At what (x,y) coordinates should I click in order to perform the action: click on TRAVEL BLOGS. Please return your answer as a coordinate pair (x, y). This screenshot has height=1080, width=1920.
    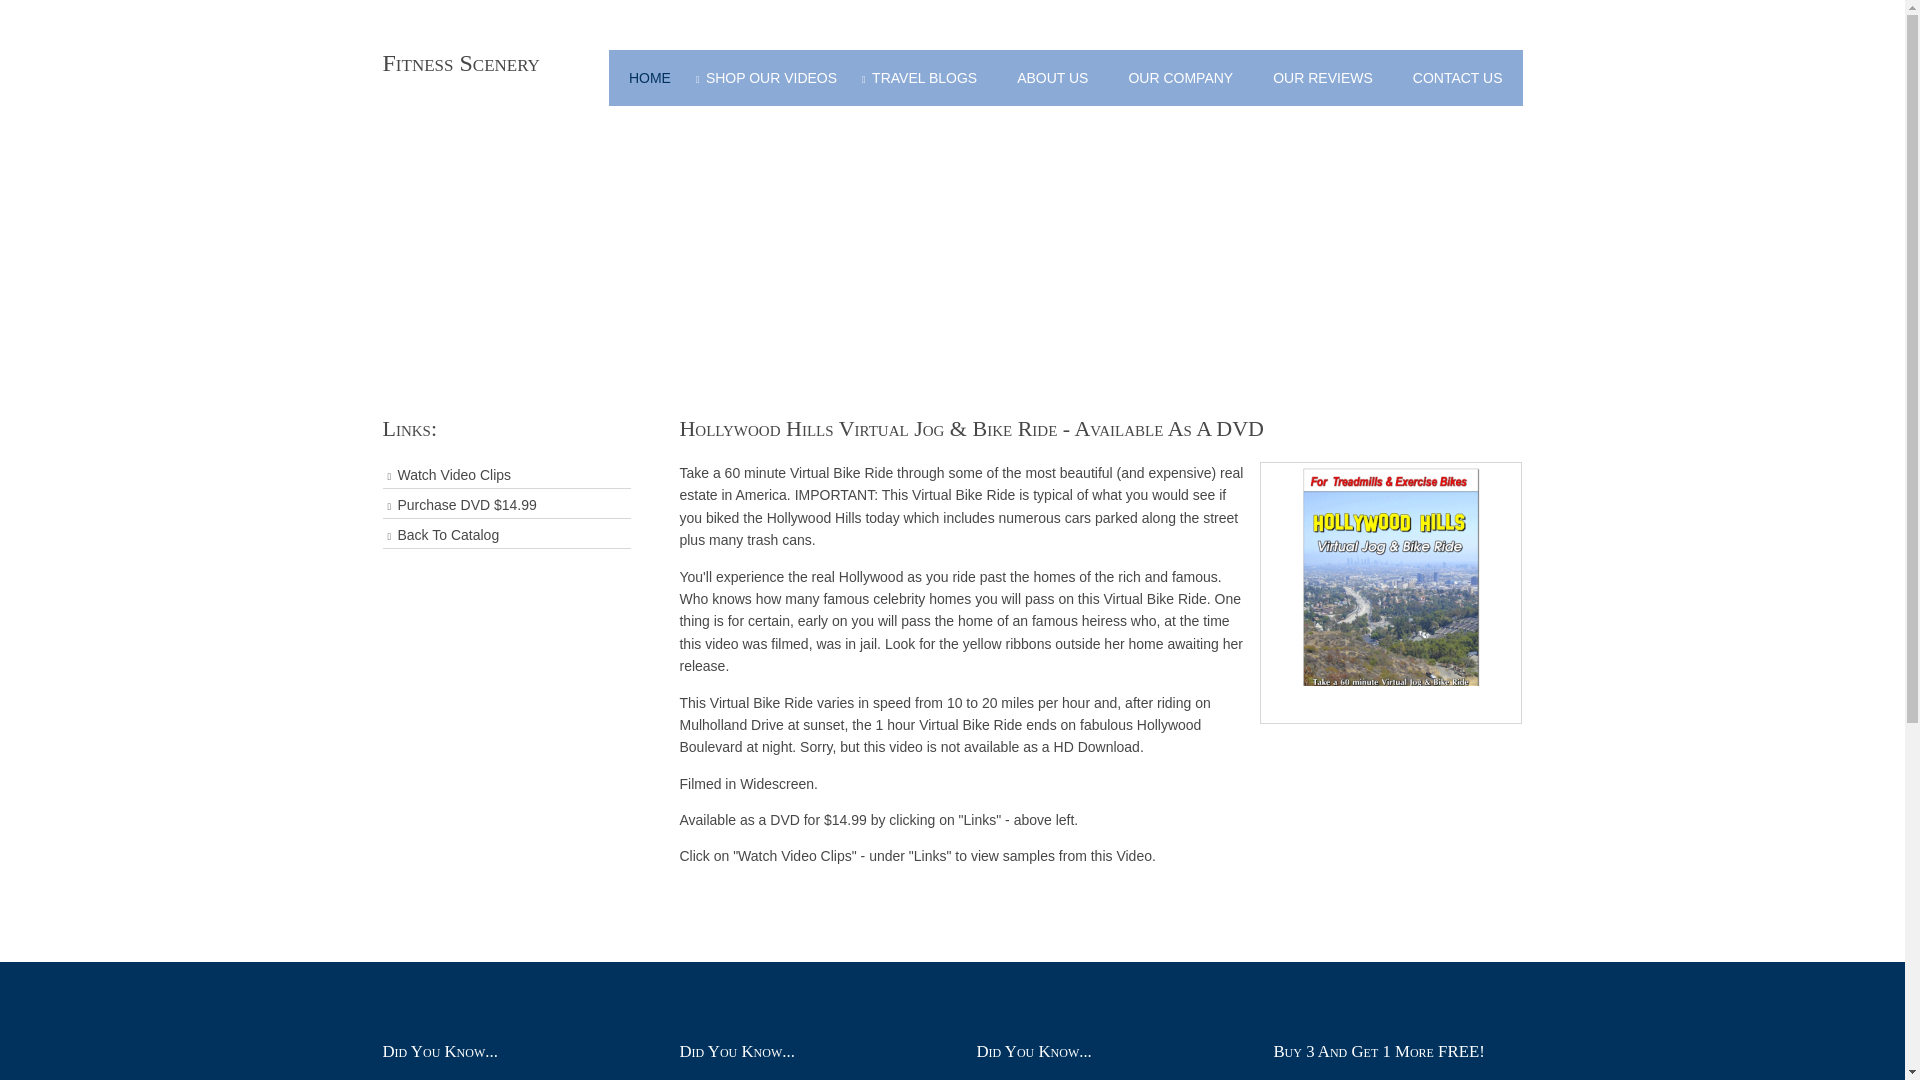
    Looking at the image, I should click on (926, 77).